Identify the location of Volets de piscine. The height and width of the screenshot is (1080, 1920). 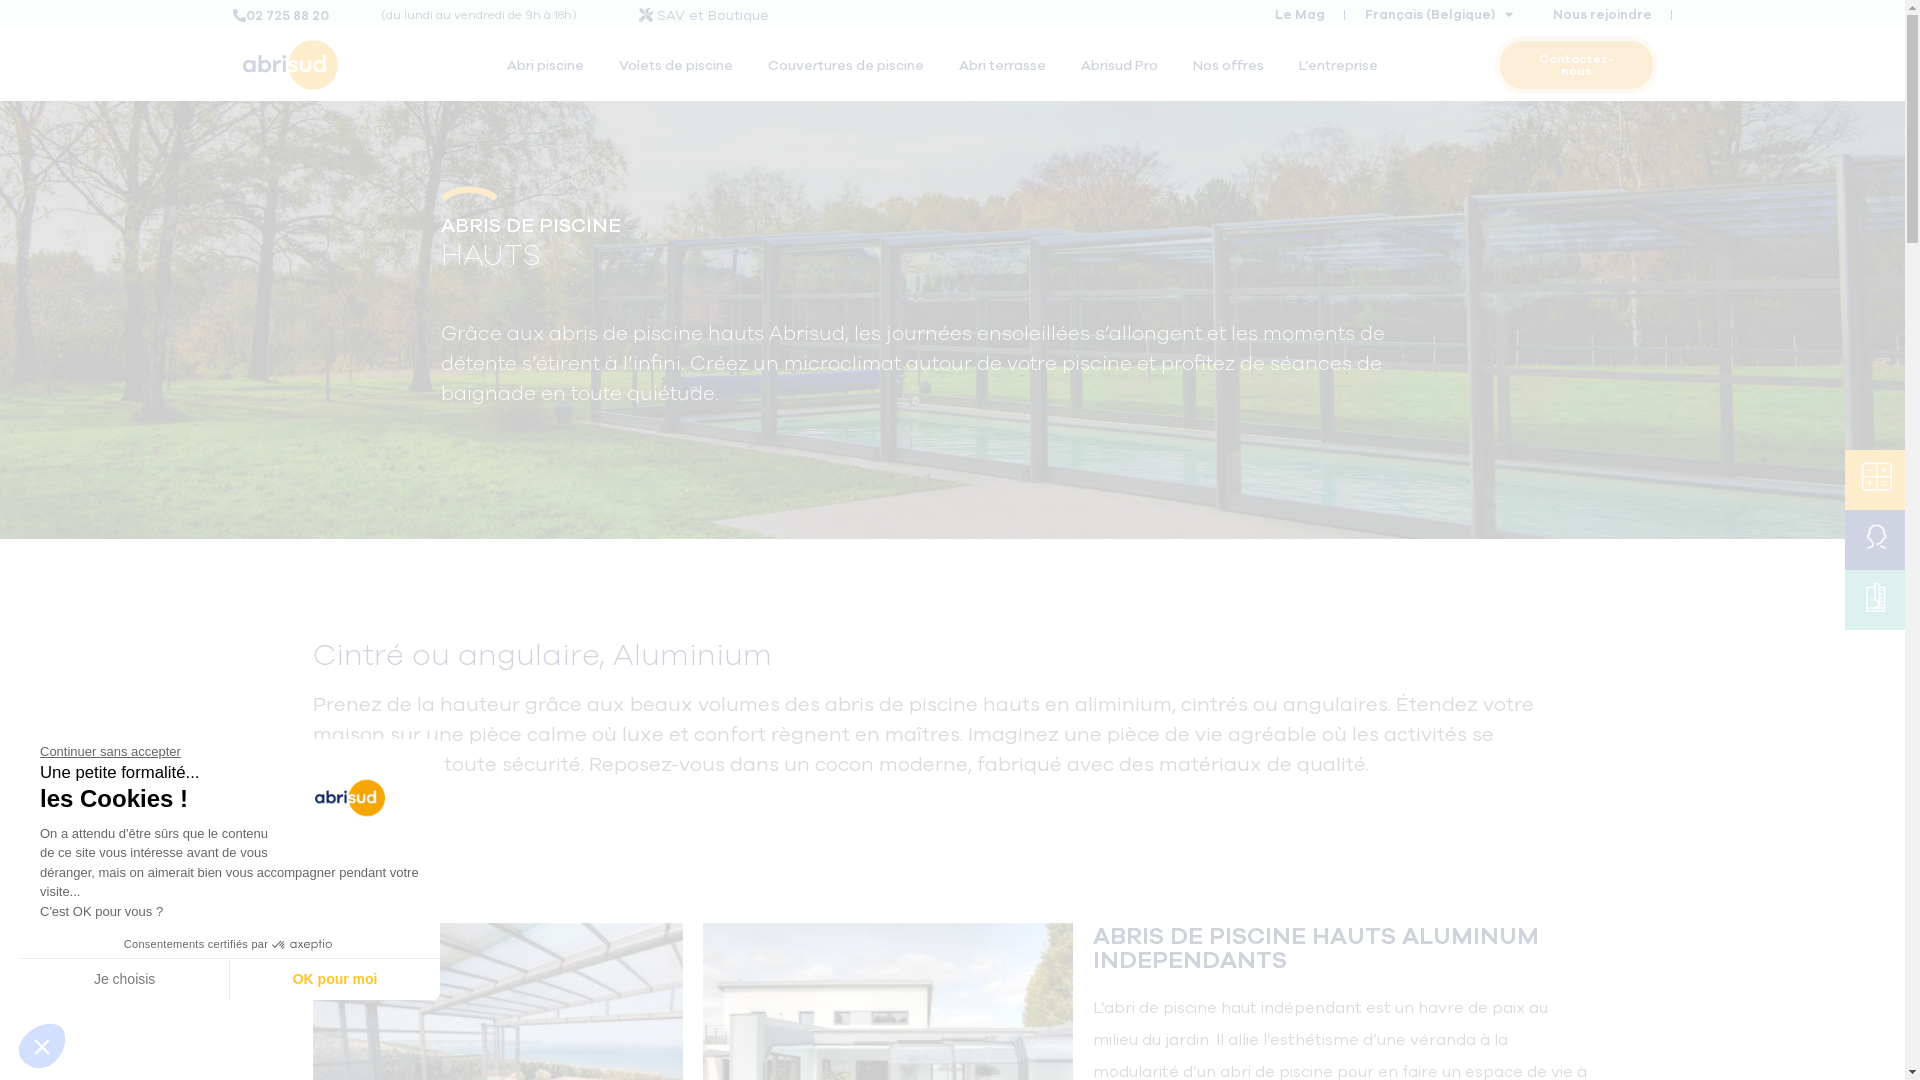
(681, 65).